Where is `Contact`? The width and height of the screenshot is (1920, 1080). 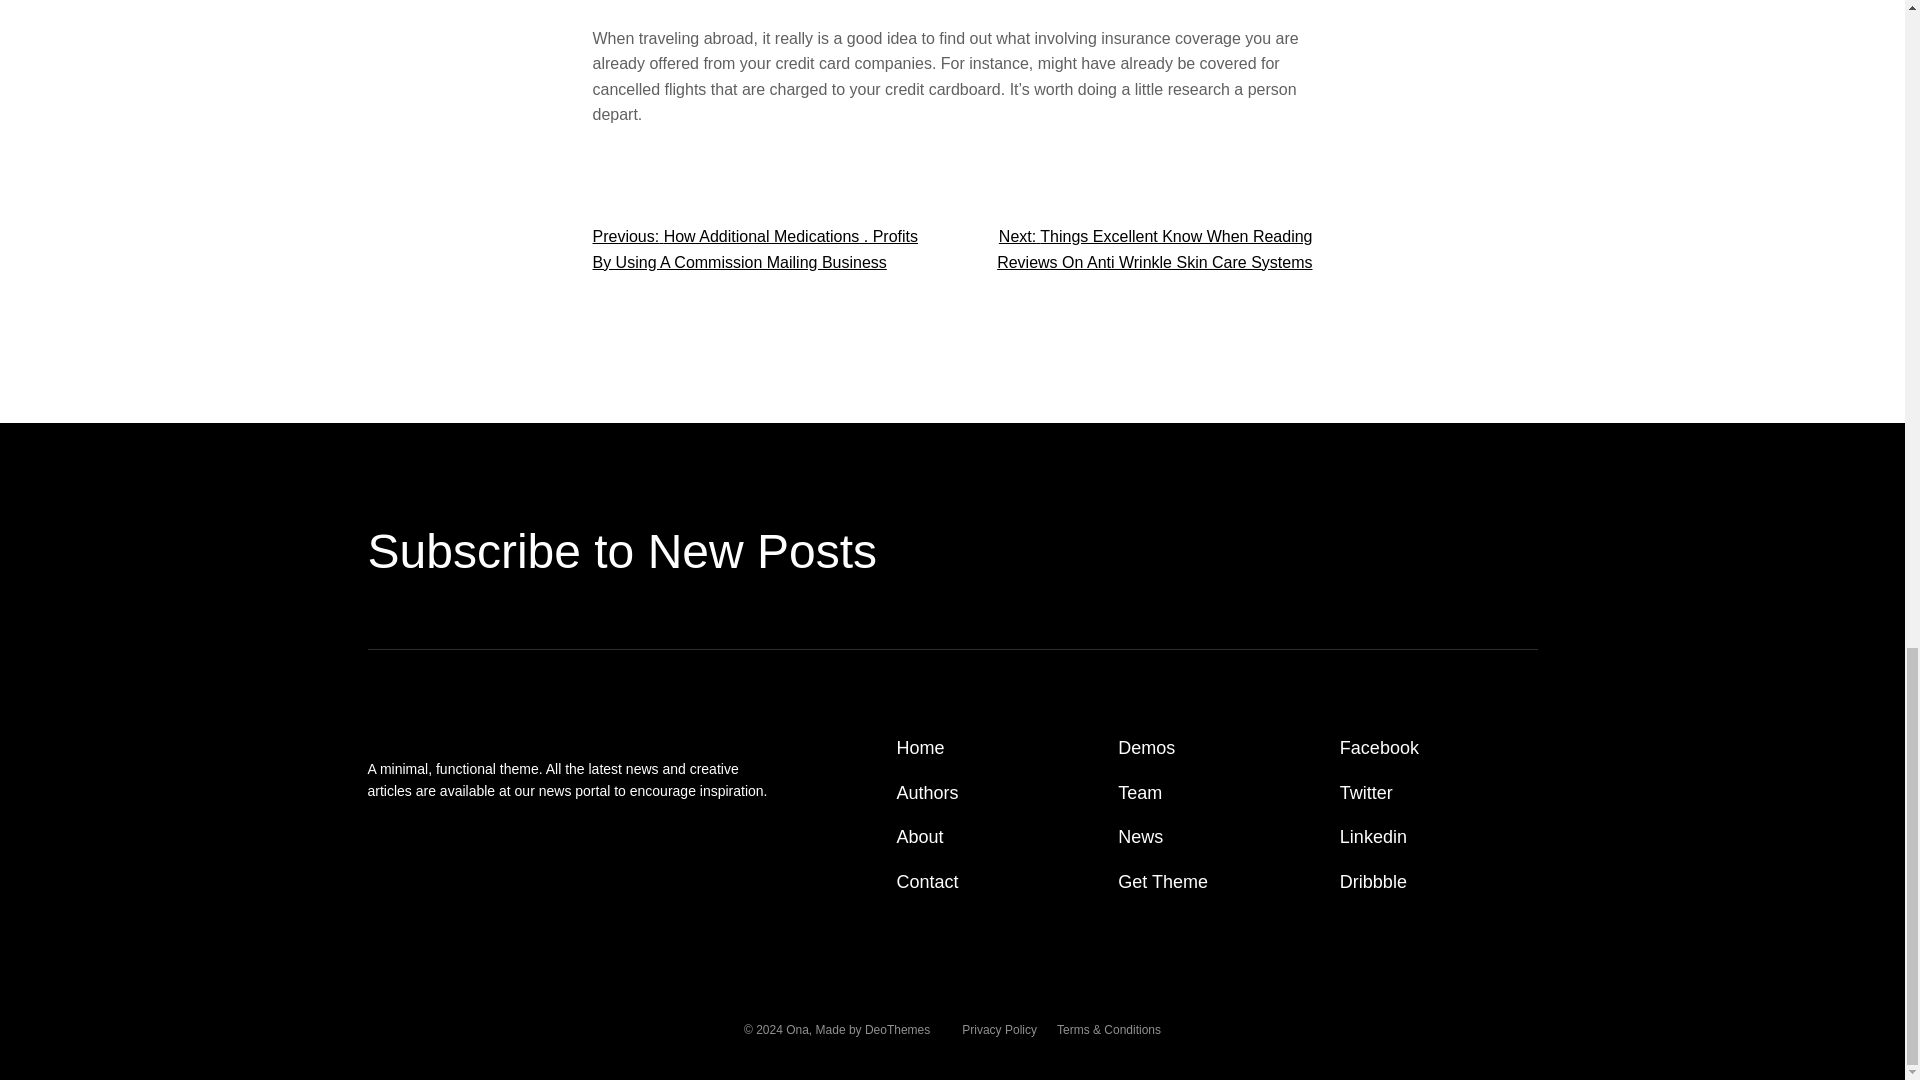
Contact is located at coordinates (927, 882).